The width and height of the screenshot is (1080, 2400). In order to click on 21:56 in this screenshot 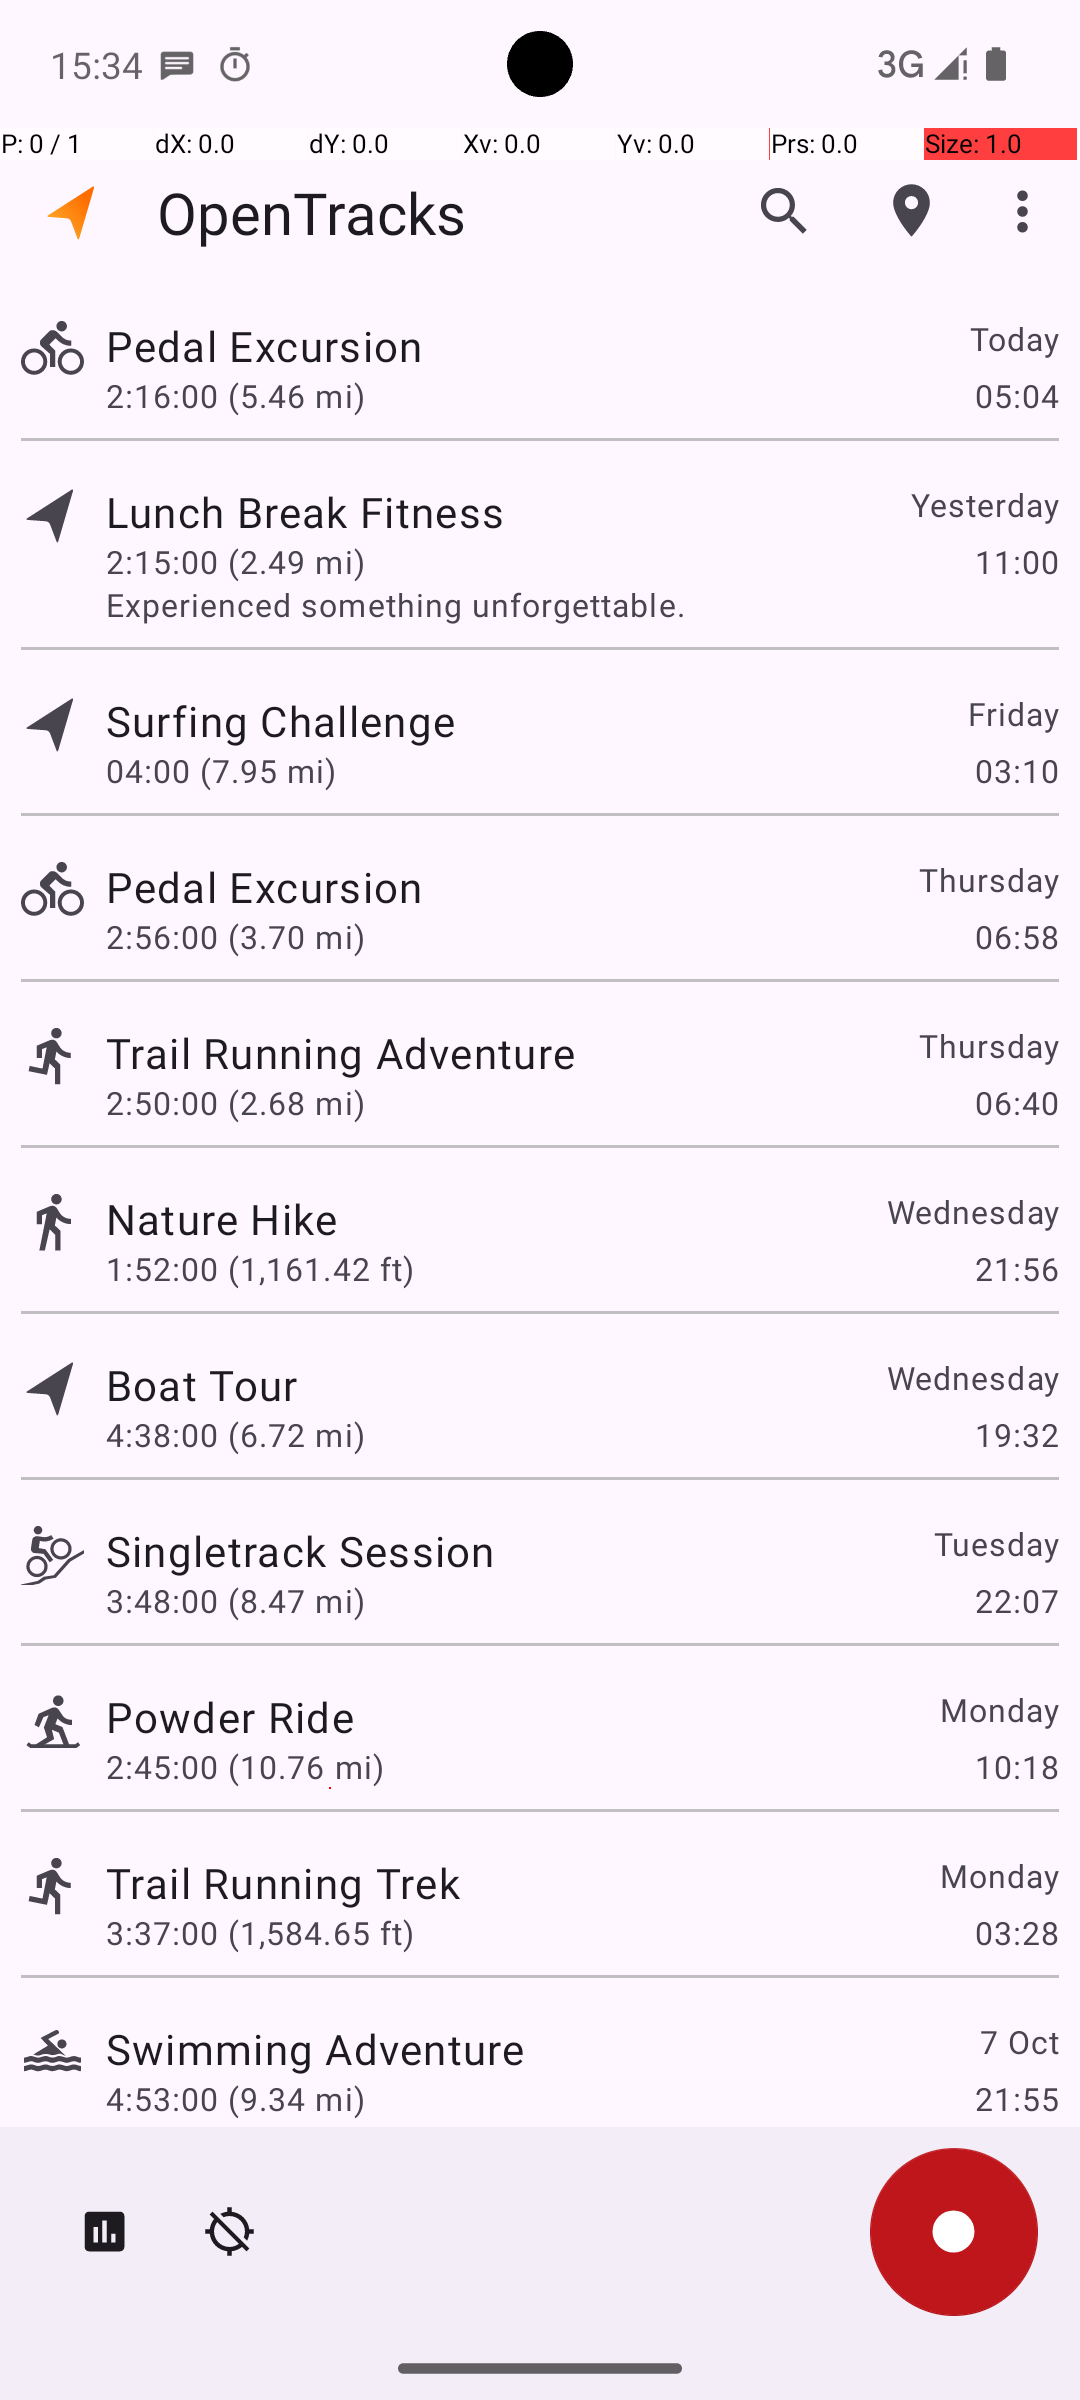, I will do `click(1016, 1268)`.